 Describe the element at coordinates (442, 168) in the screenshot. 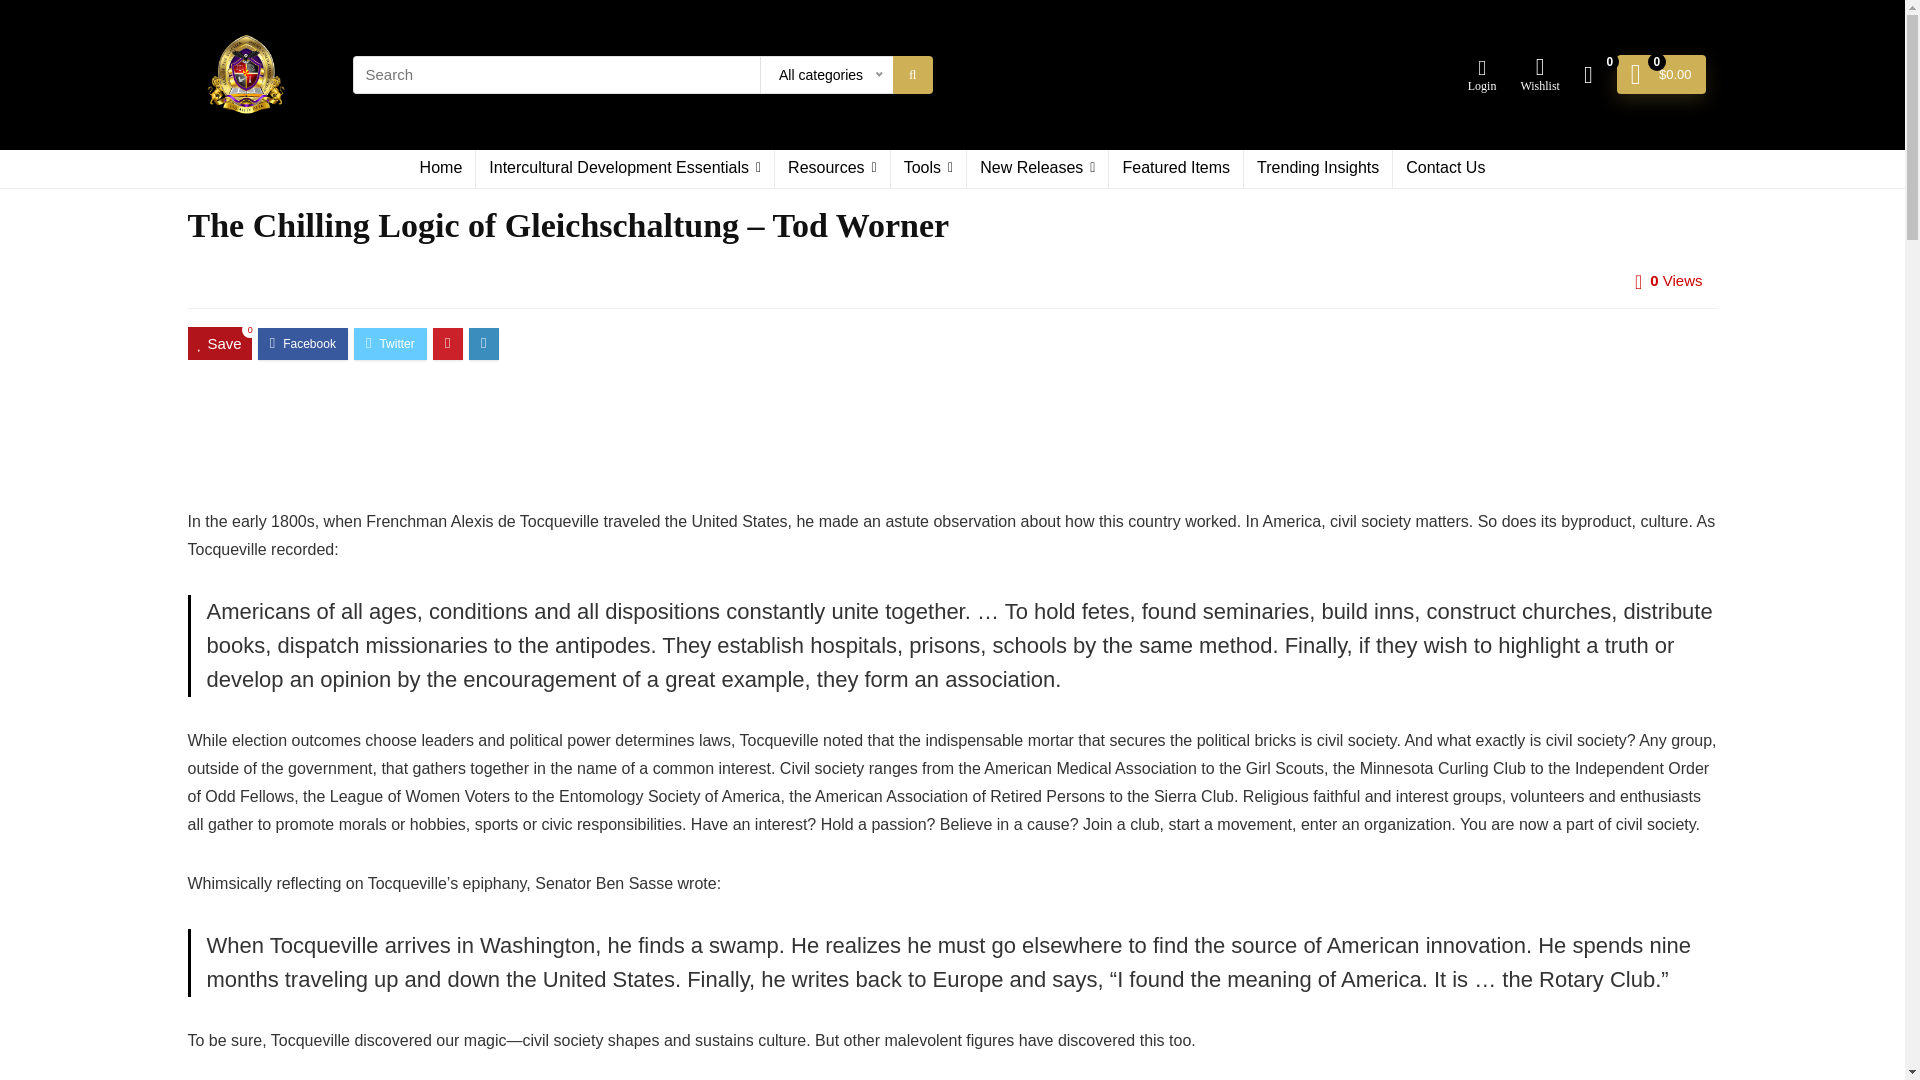

I see `Home` at that location.